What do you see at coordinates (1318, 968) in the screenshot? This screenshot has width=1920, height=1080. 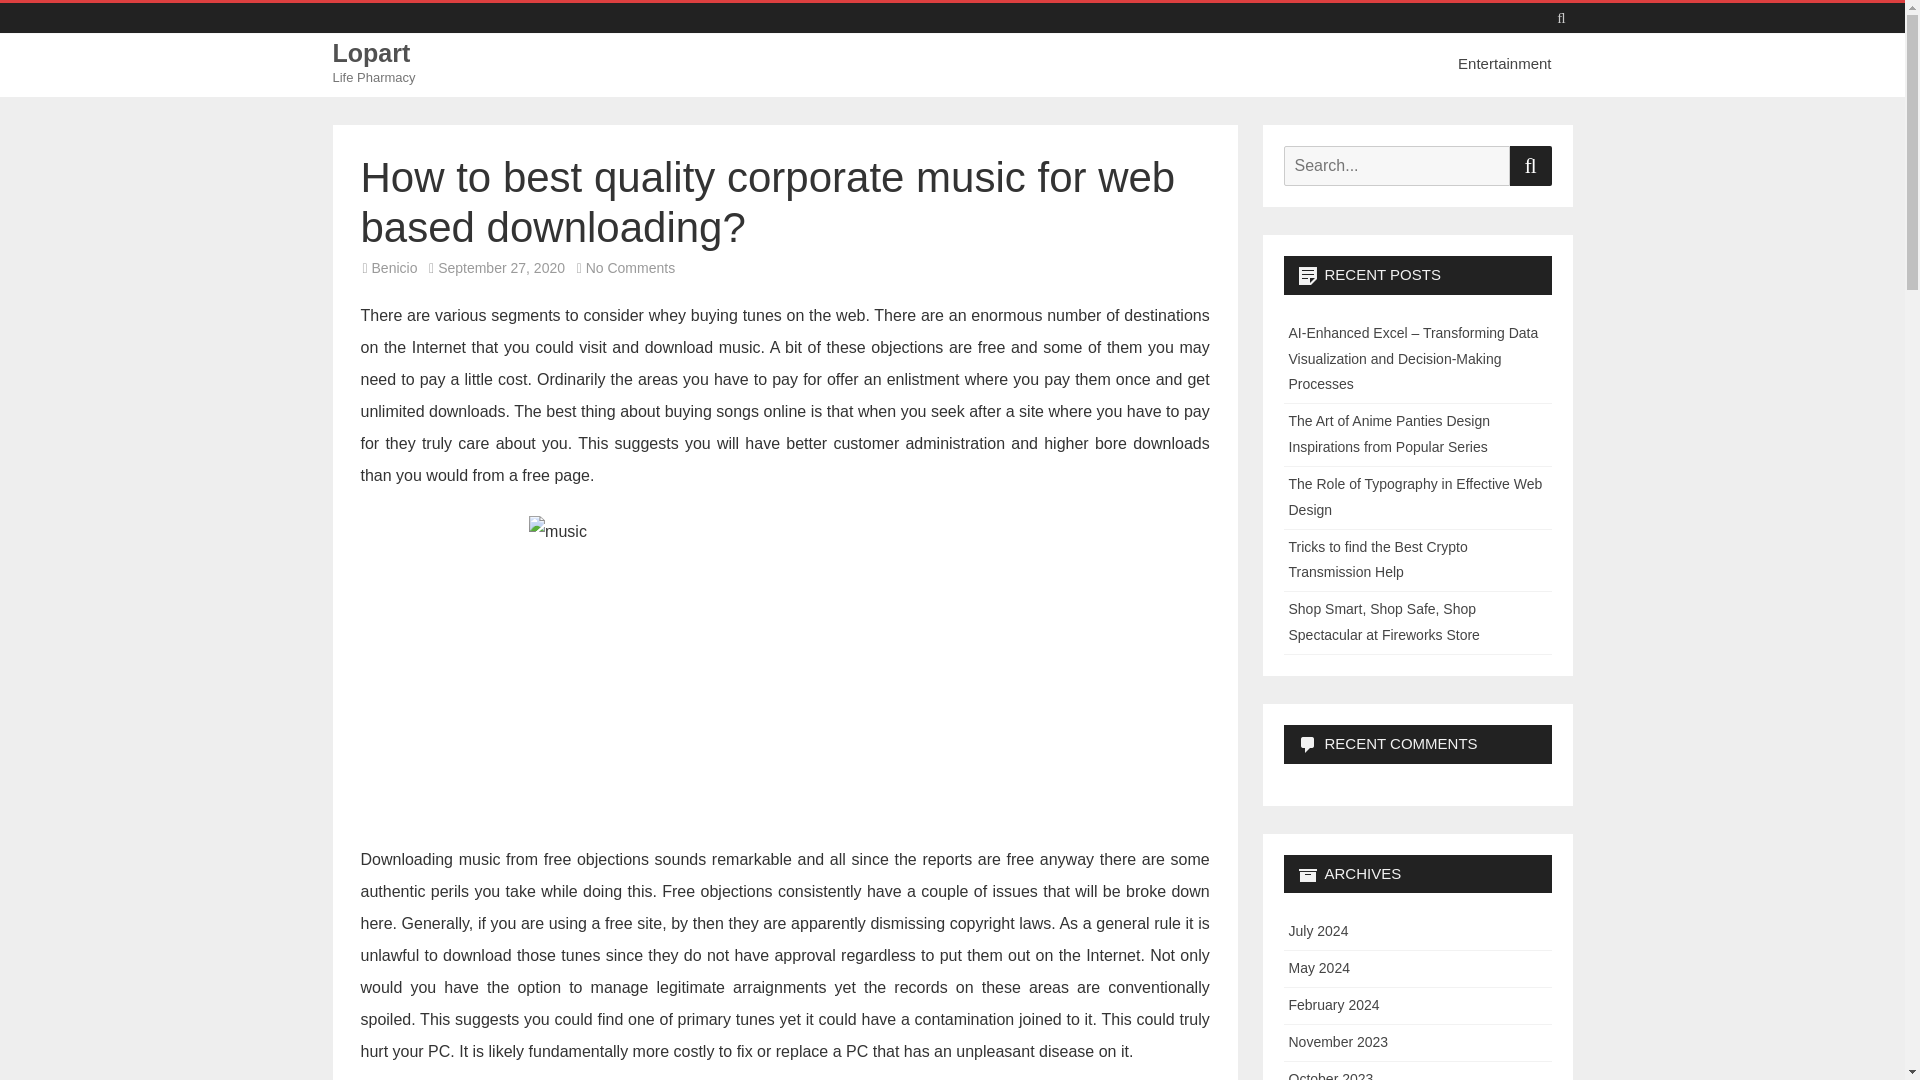 I see `May 2024` at bounding box center [1318, 968].